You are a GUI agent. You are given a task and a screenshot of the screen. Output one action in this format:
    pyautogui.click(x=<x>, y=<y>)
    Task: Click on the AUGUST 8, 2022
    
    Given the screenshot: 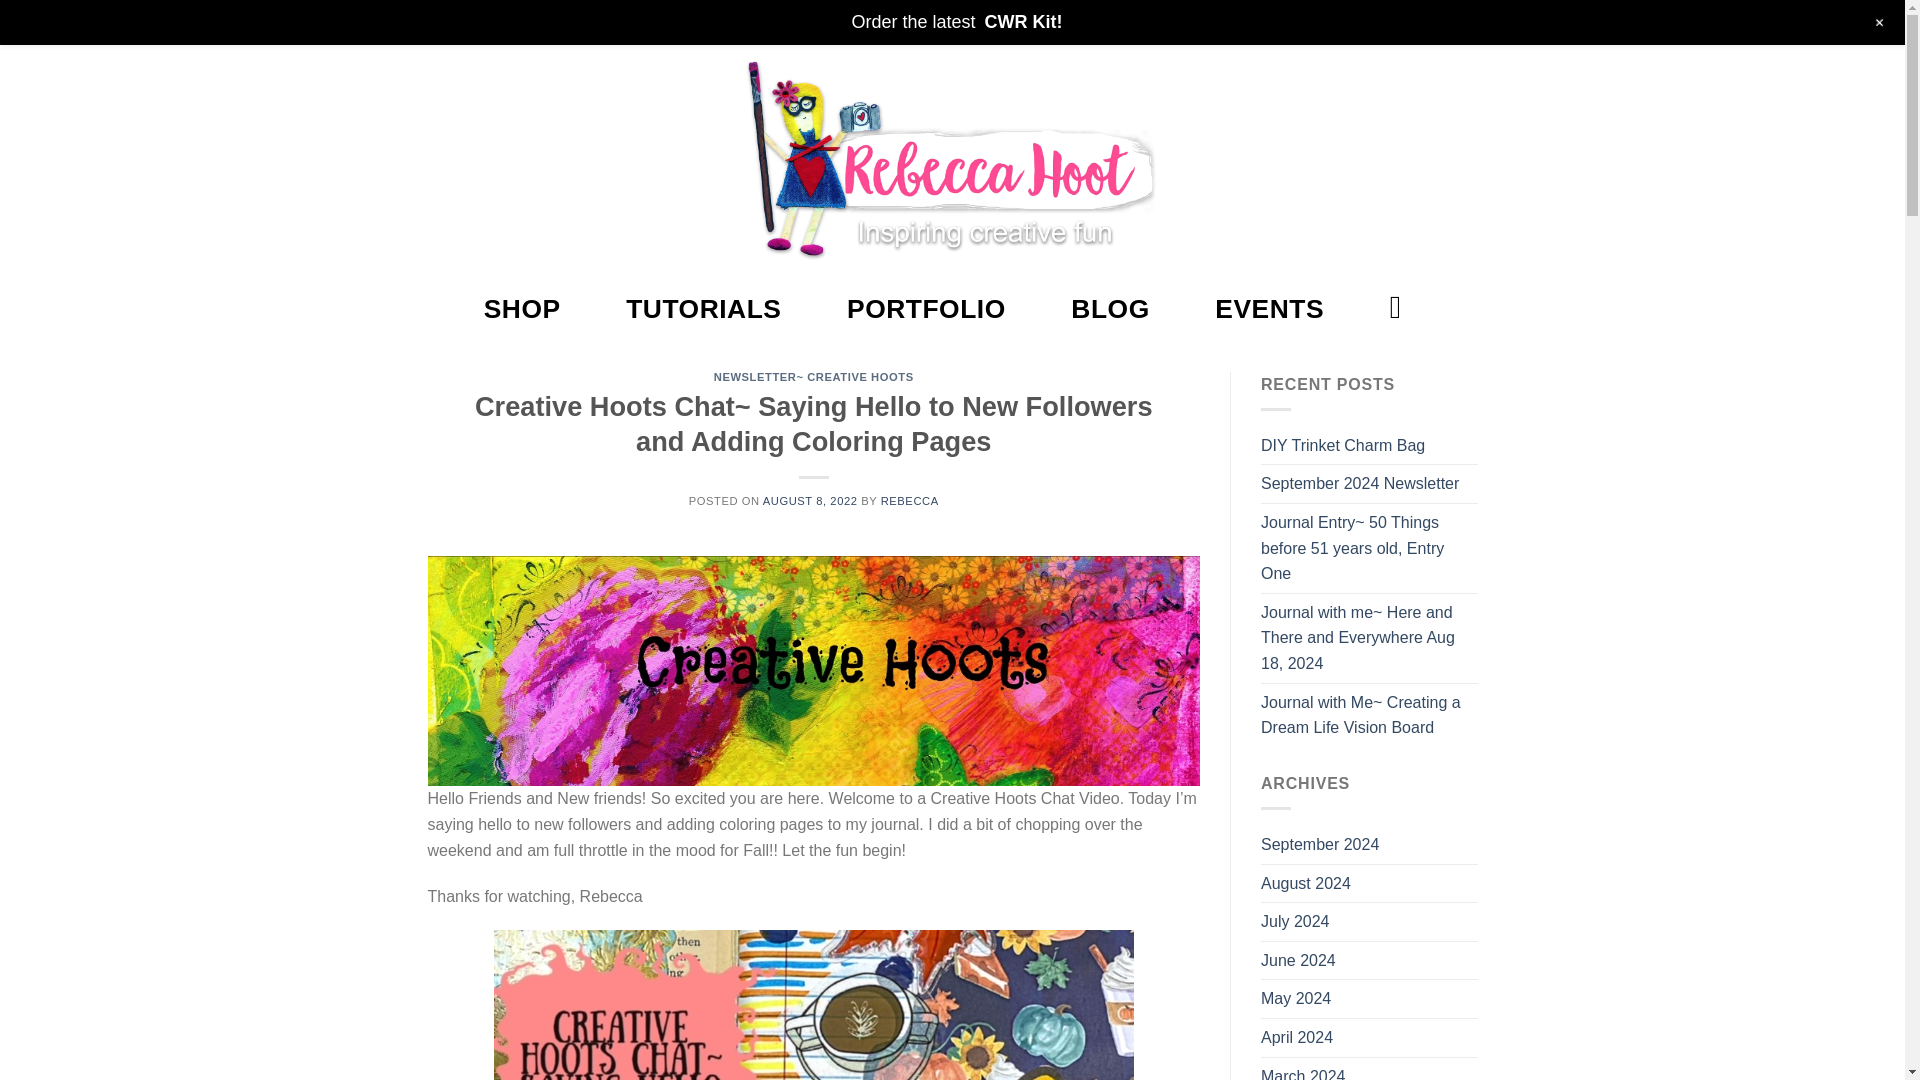 What is the action you would take?
    pyautogui.click(x=810, y=500)
    